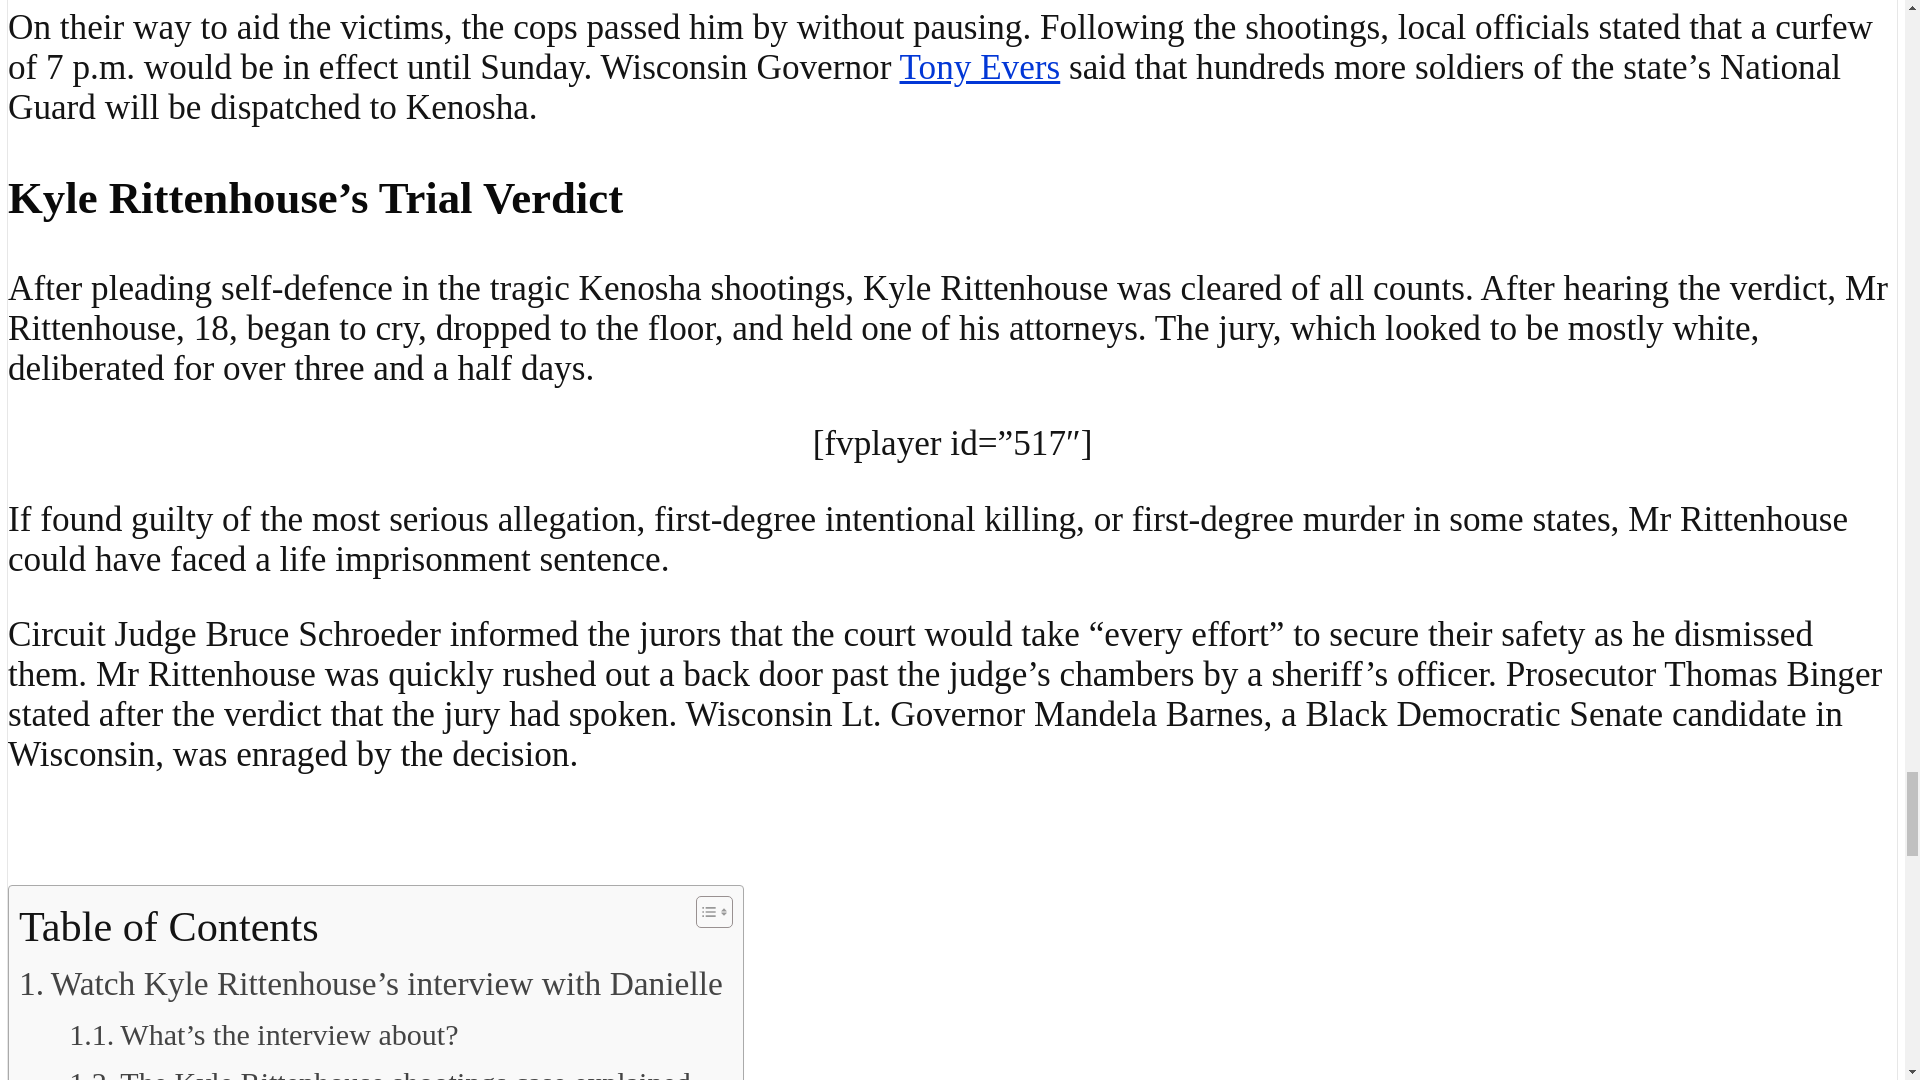 This screenshot has height=1080, width=1920. I want to click on The Kyle Rittenhouse shootings case explained, so click(380, 1070).